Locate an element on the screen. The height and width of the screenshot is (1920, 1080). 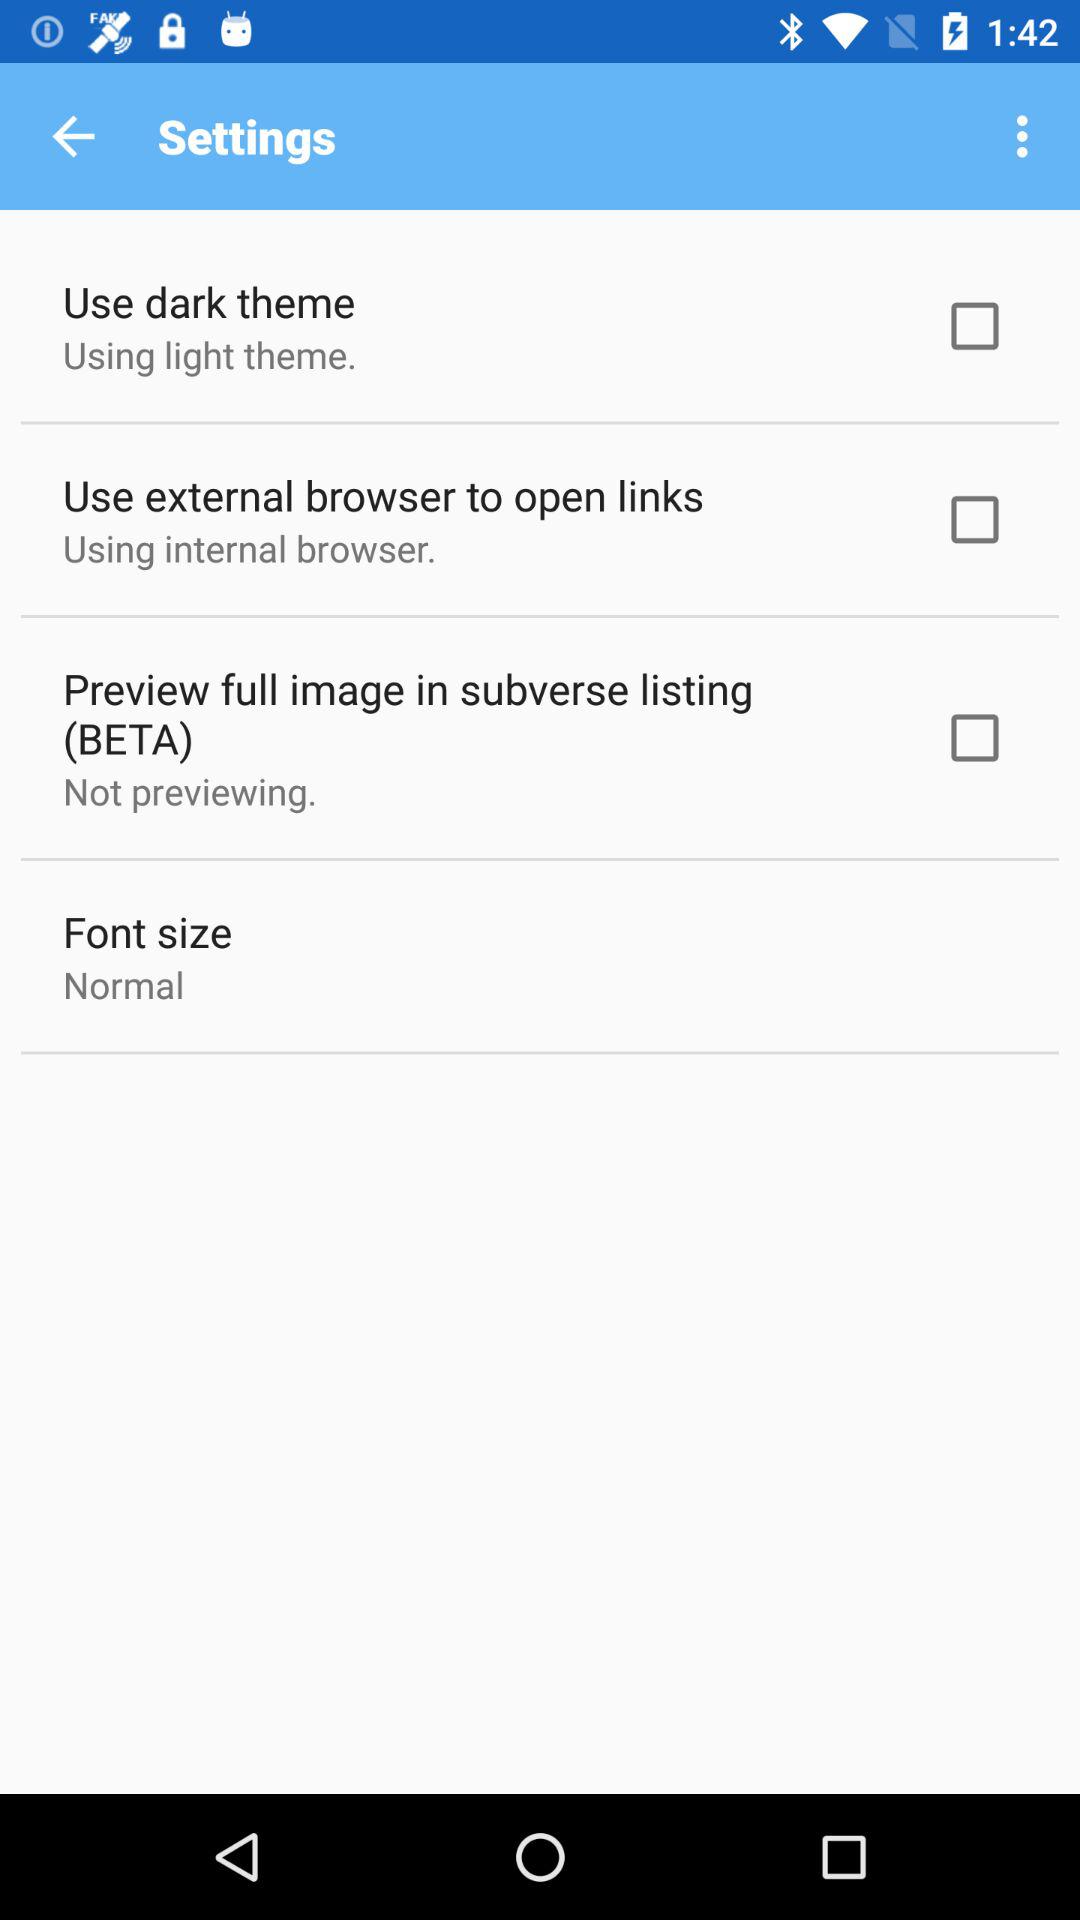
tap the item at the center is located at coordinates (476, 713).